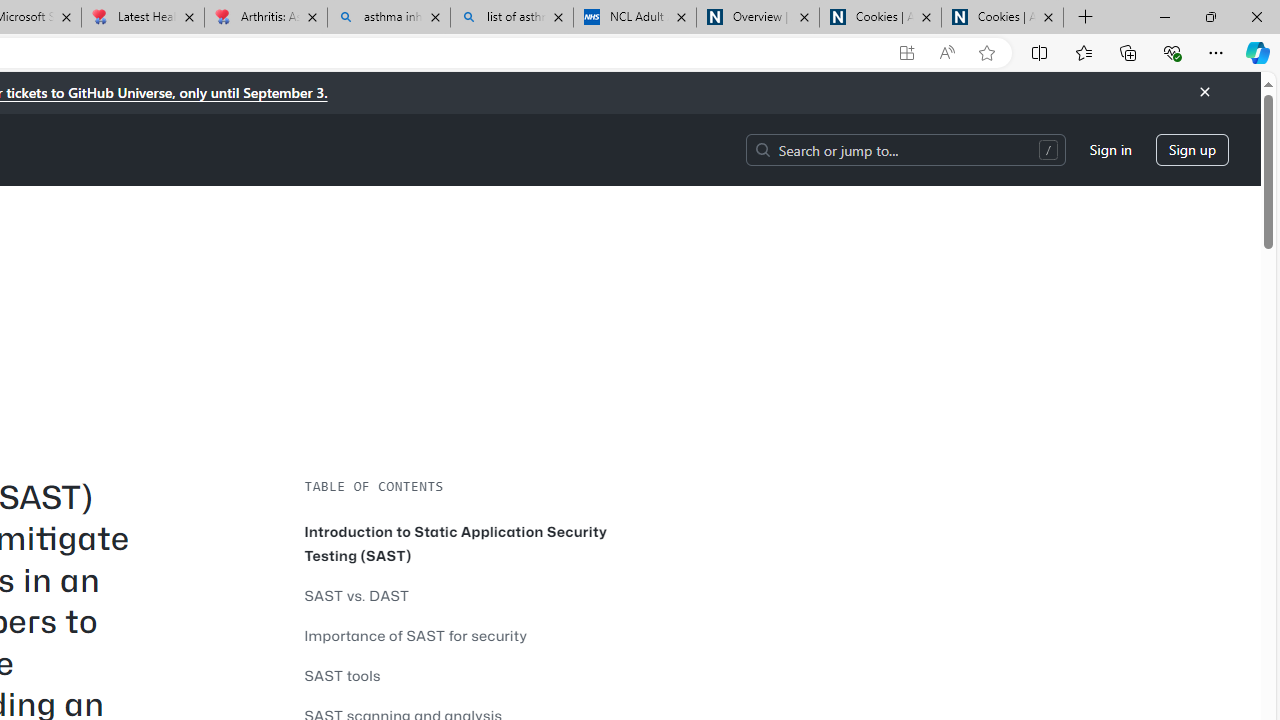  What do you see at coordinates (388, 18) in the screenshot?
I see `asthma inhaler - Search` at bounding box center [388, 18].